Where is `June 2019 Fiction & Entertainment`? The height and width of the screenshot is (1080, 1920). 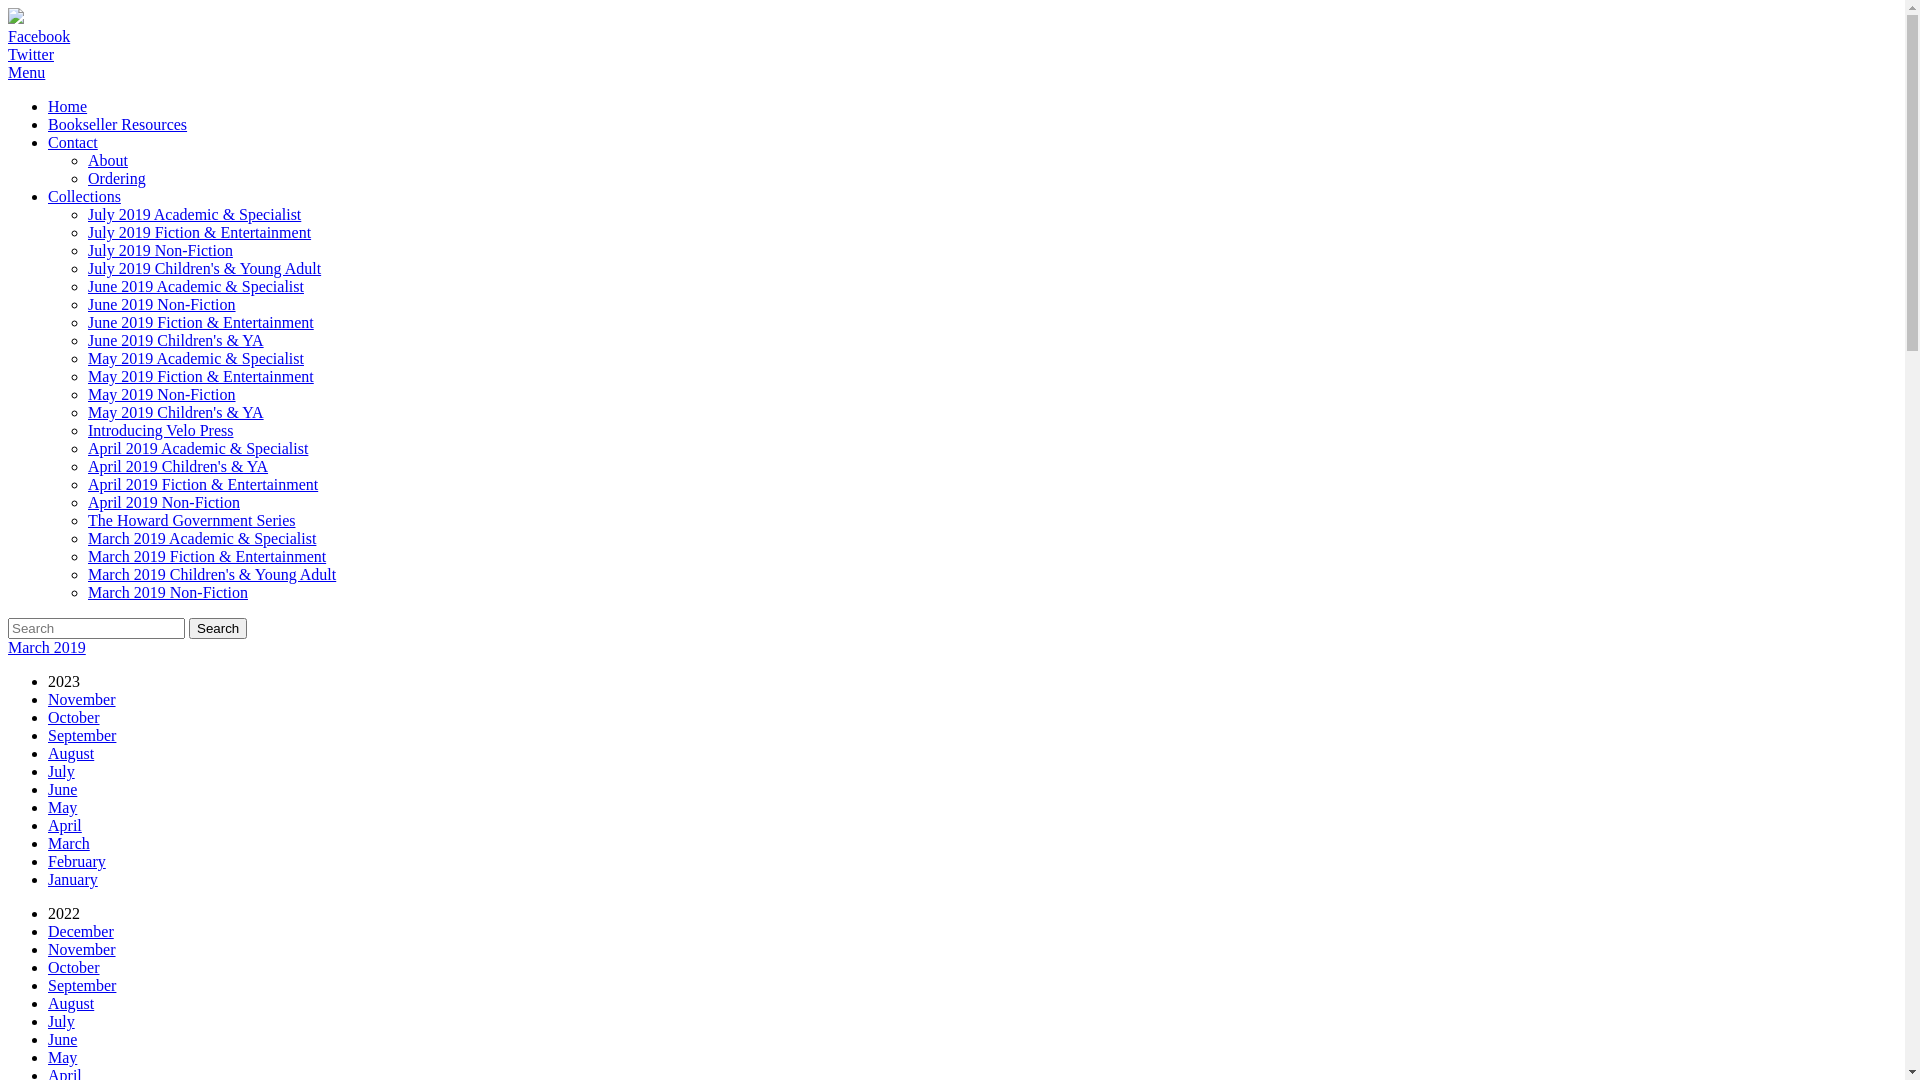
June 2019 Fiction & Entertainment is located at coordinates (201, 322).